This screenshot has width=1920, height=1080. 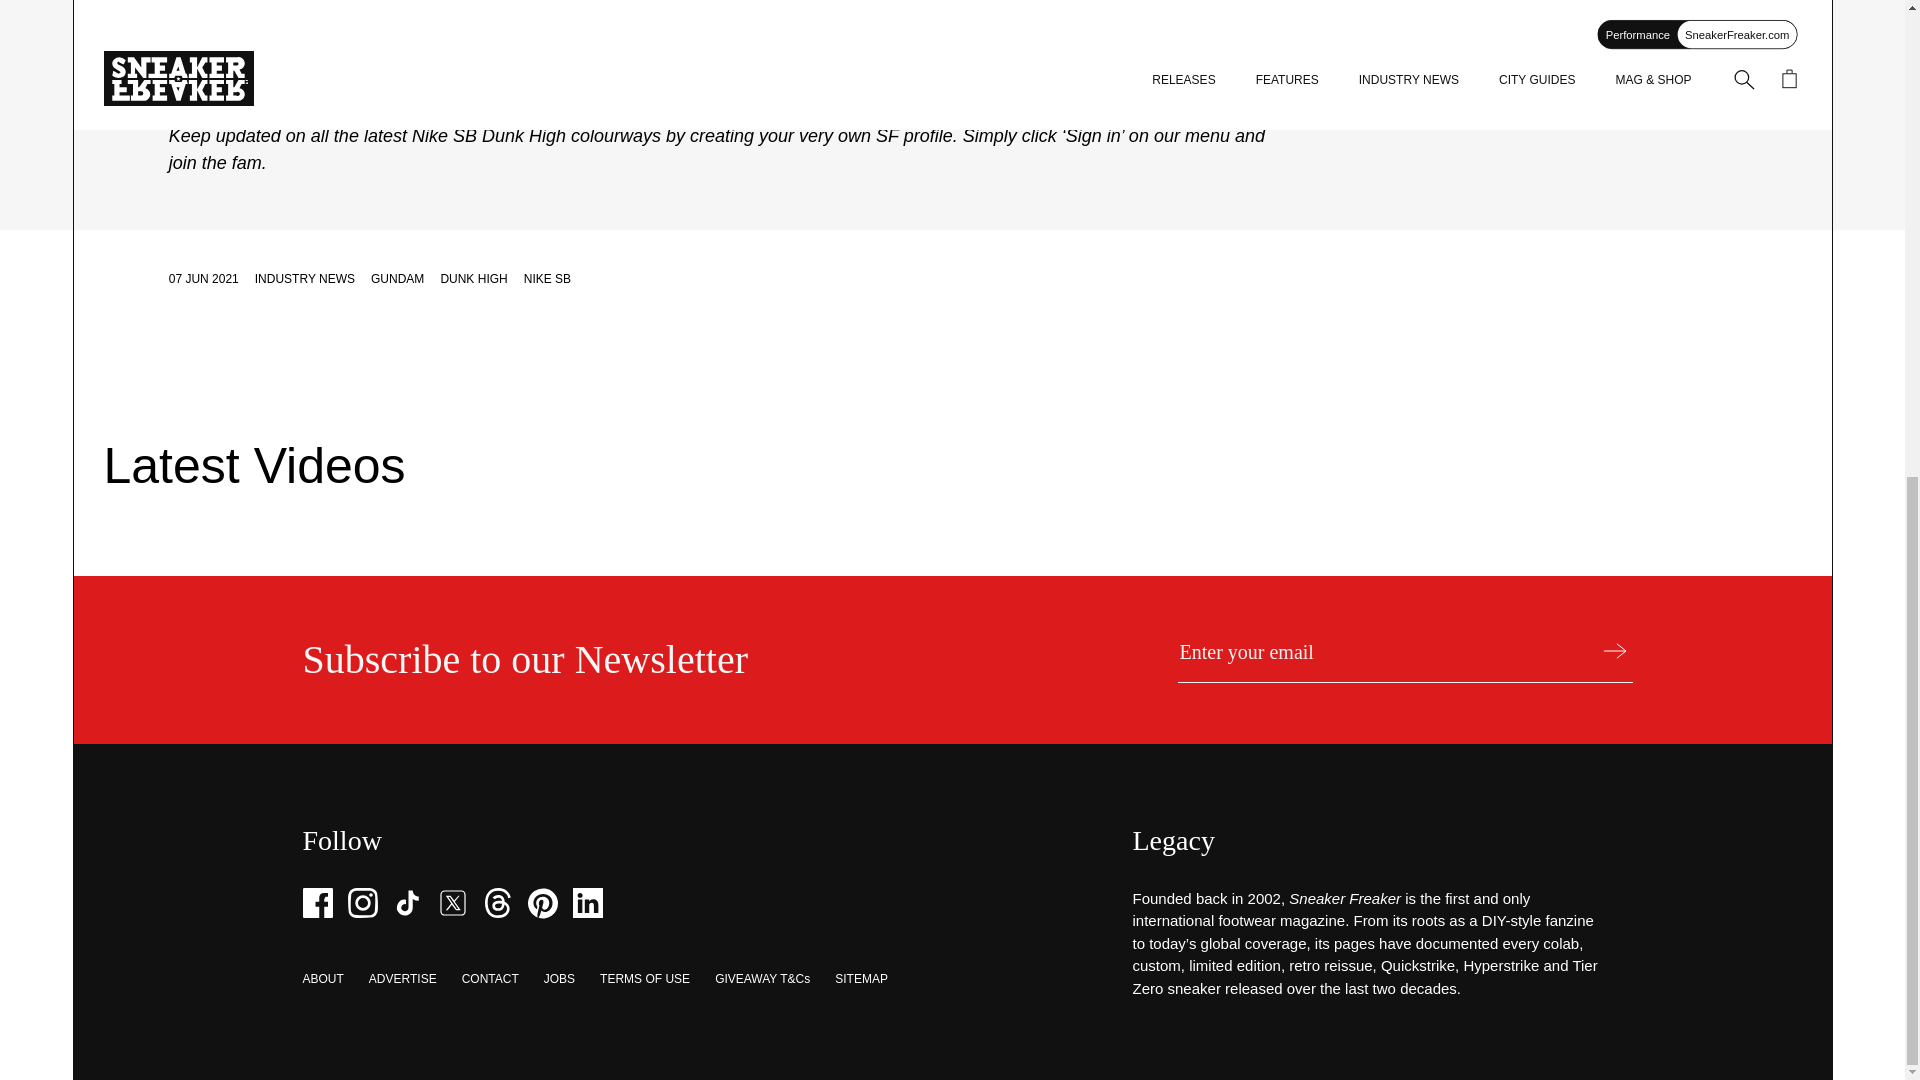 What do you see at coordinates (644, 979) in the screenshot?
I see `TERMS OF USE` at bounding box center [644, 979].